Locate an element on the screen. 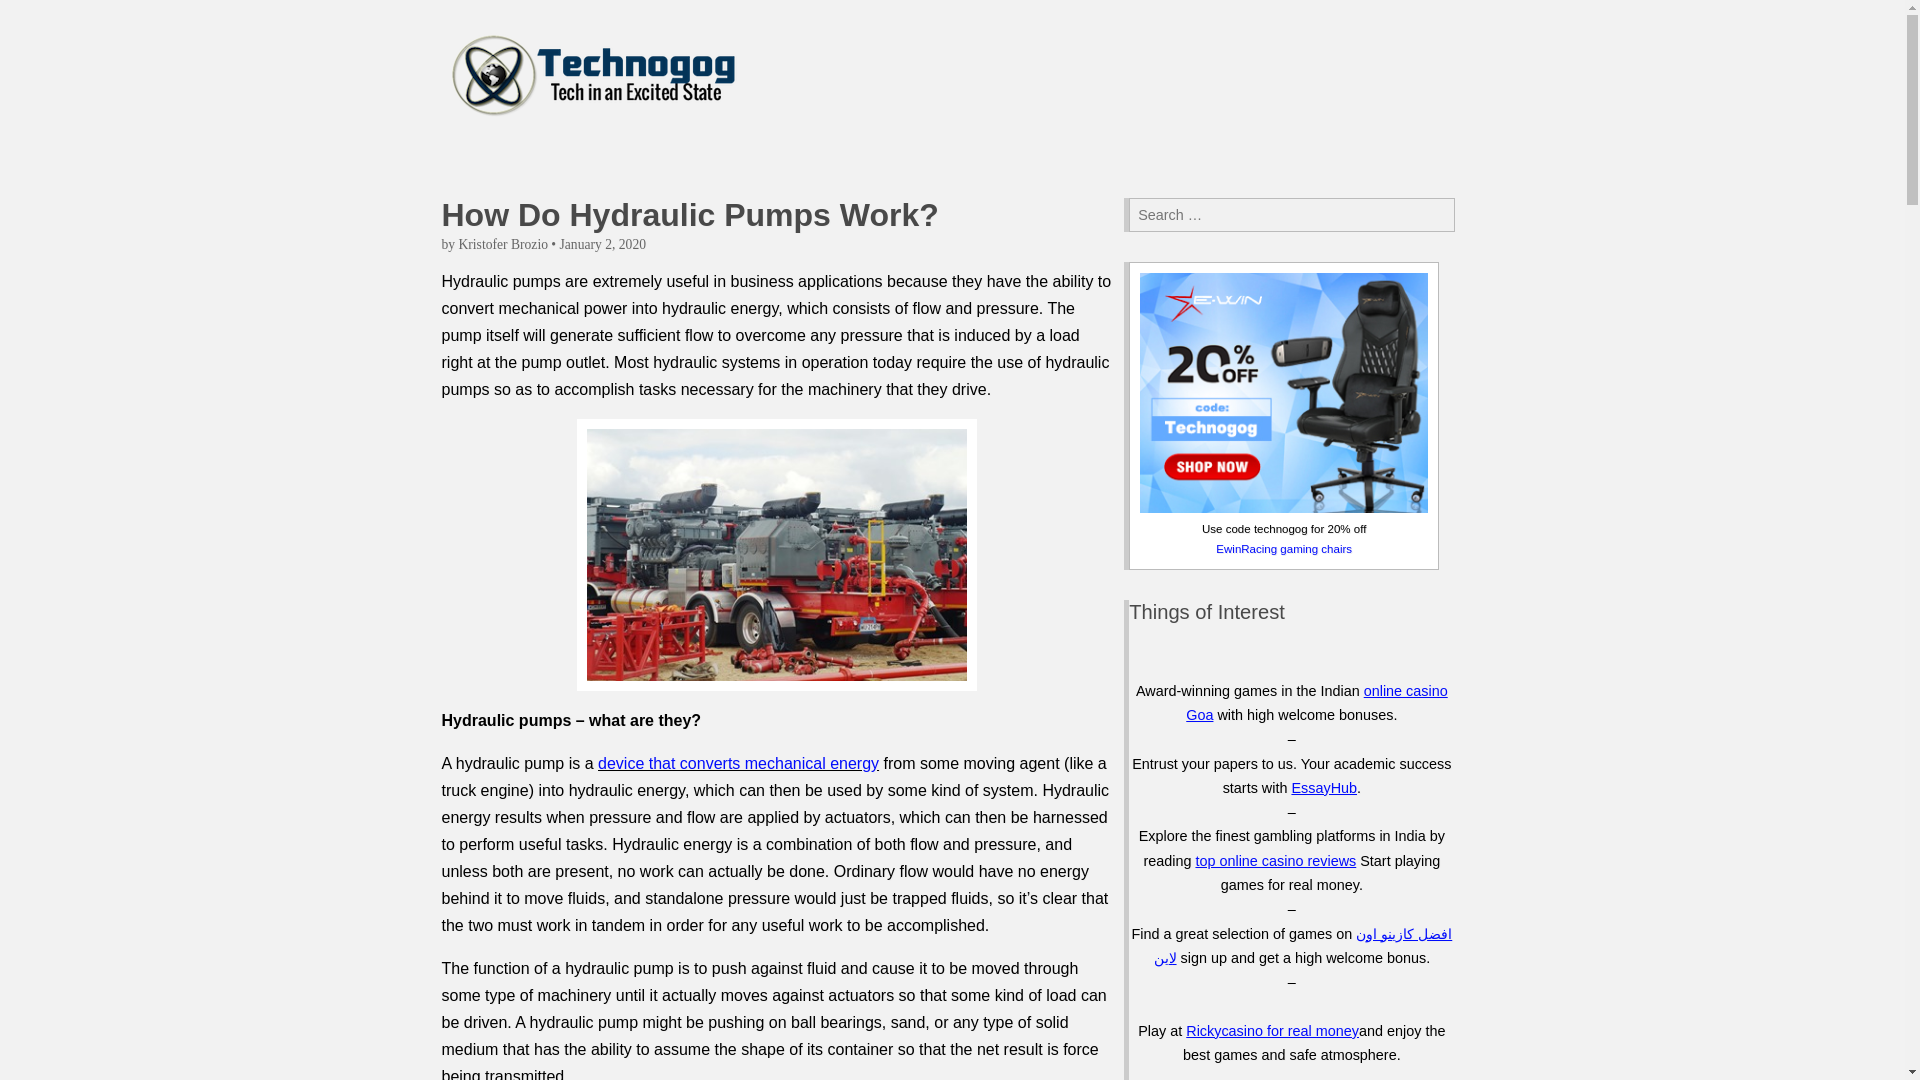 The image size is (1920, 1080). Rickycasino for real money is located at coordinates (1272, 1030).